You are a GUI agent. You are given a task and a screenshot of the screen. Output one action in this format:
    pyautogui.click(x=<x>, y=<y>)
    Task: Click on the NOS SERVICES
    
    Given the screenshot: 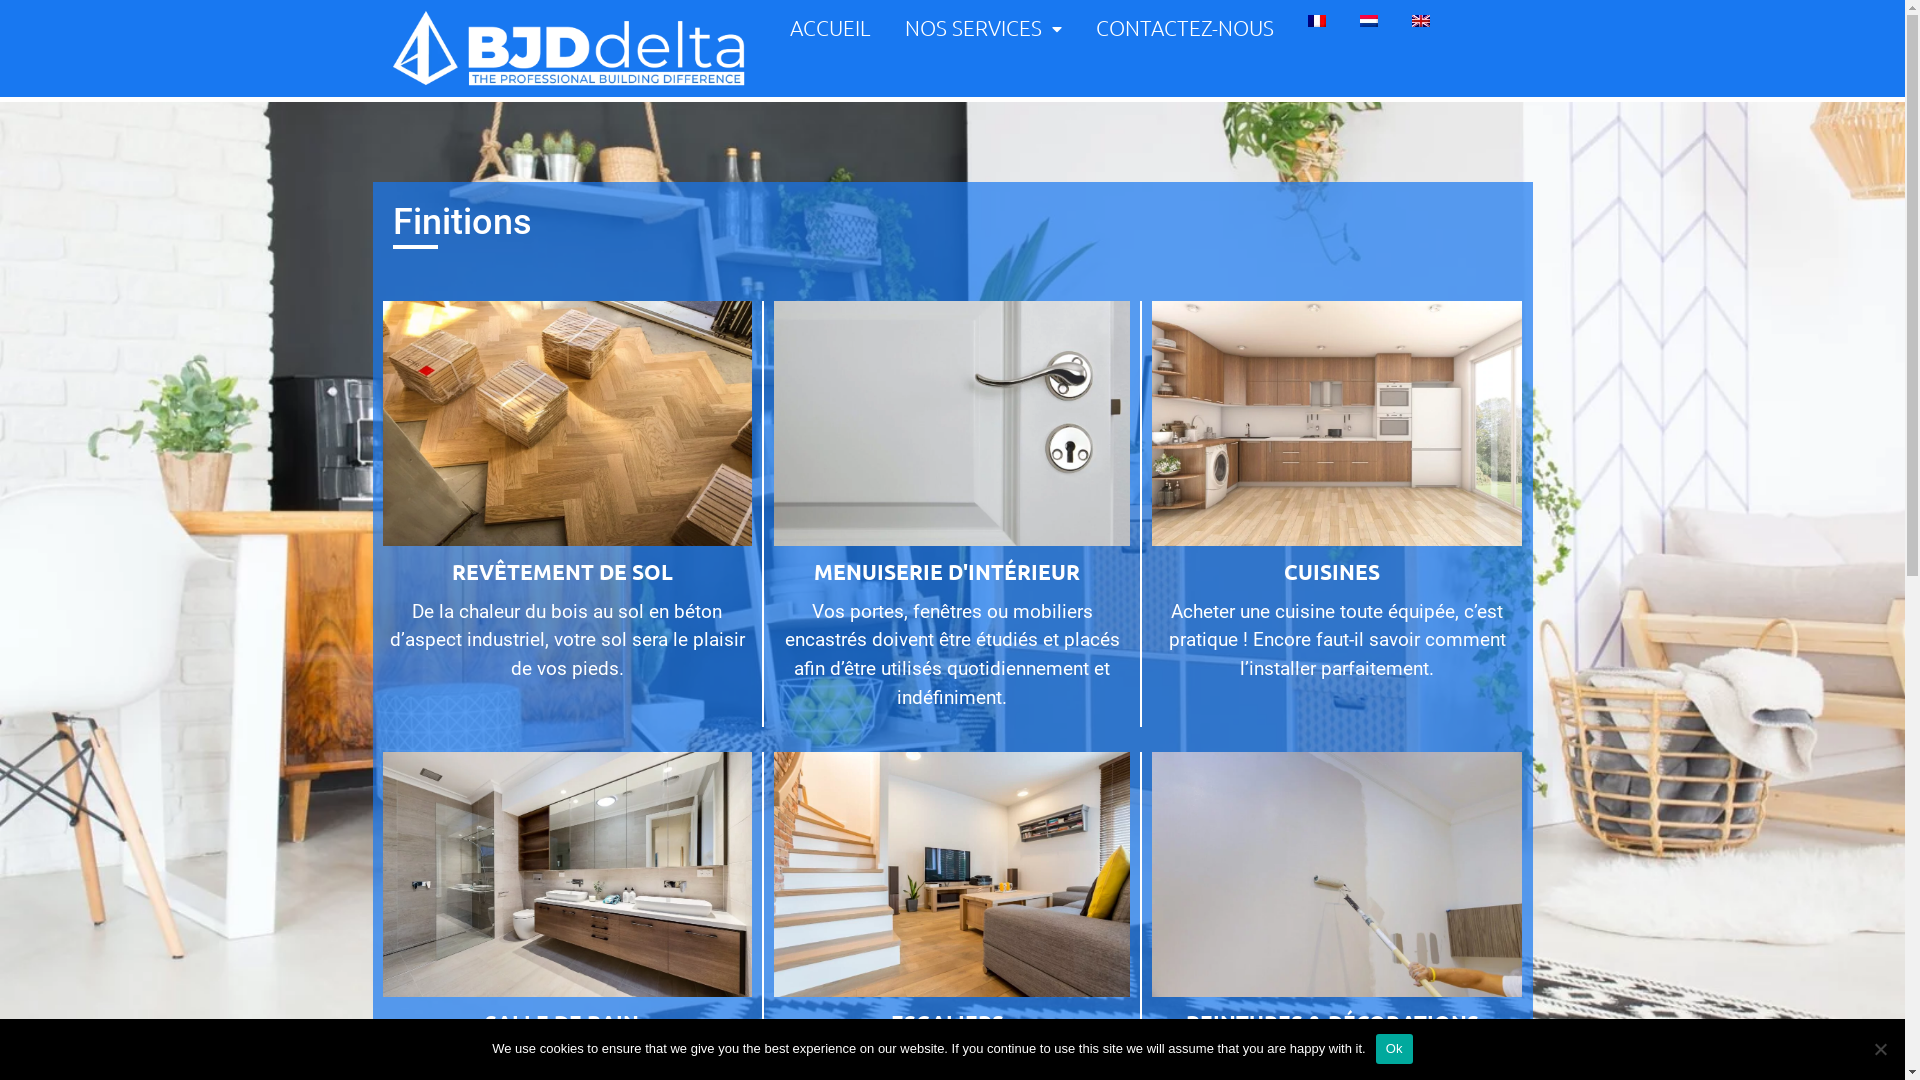 What is the action you would take?
    pyautogui.click(x=984, y=28)
    